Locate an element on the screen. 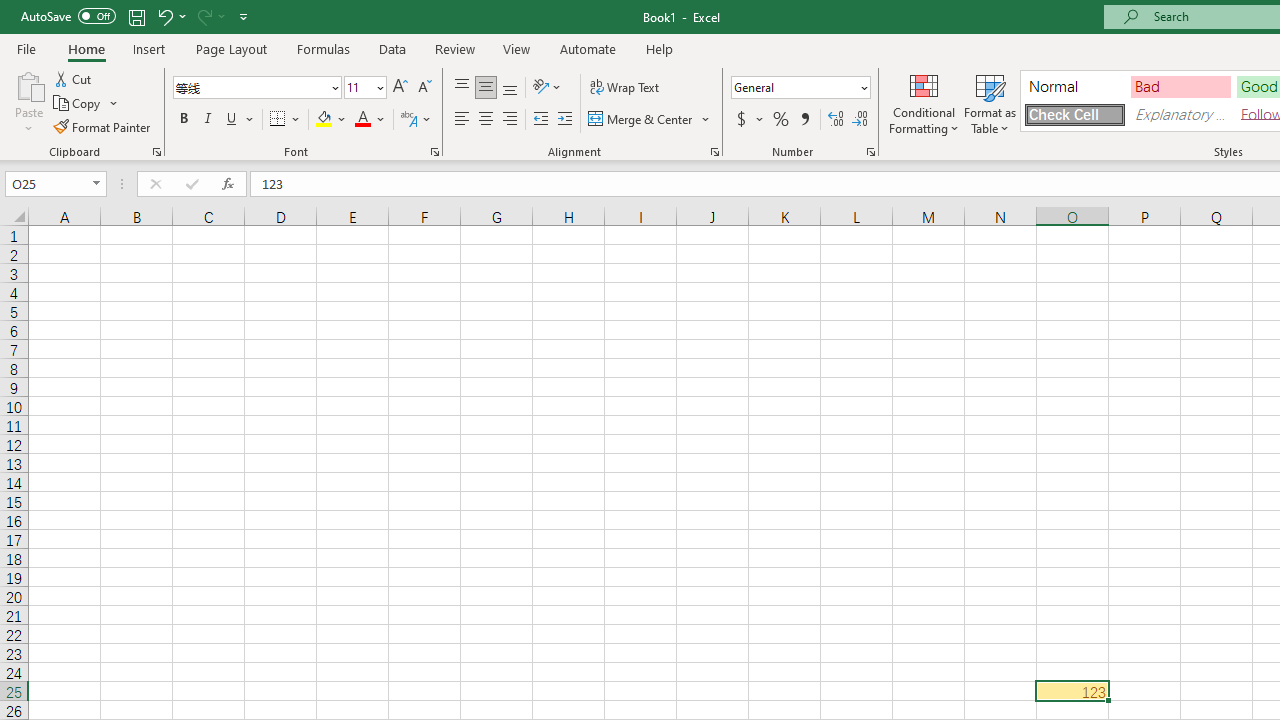 This screenshot has width=1280, height=720. Undo is located at coordinates (170, 16).